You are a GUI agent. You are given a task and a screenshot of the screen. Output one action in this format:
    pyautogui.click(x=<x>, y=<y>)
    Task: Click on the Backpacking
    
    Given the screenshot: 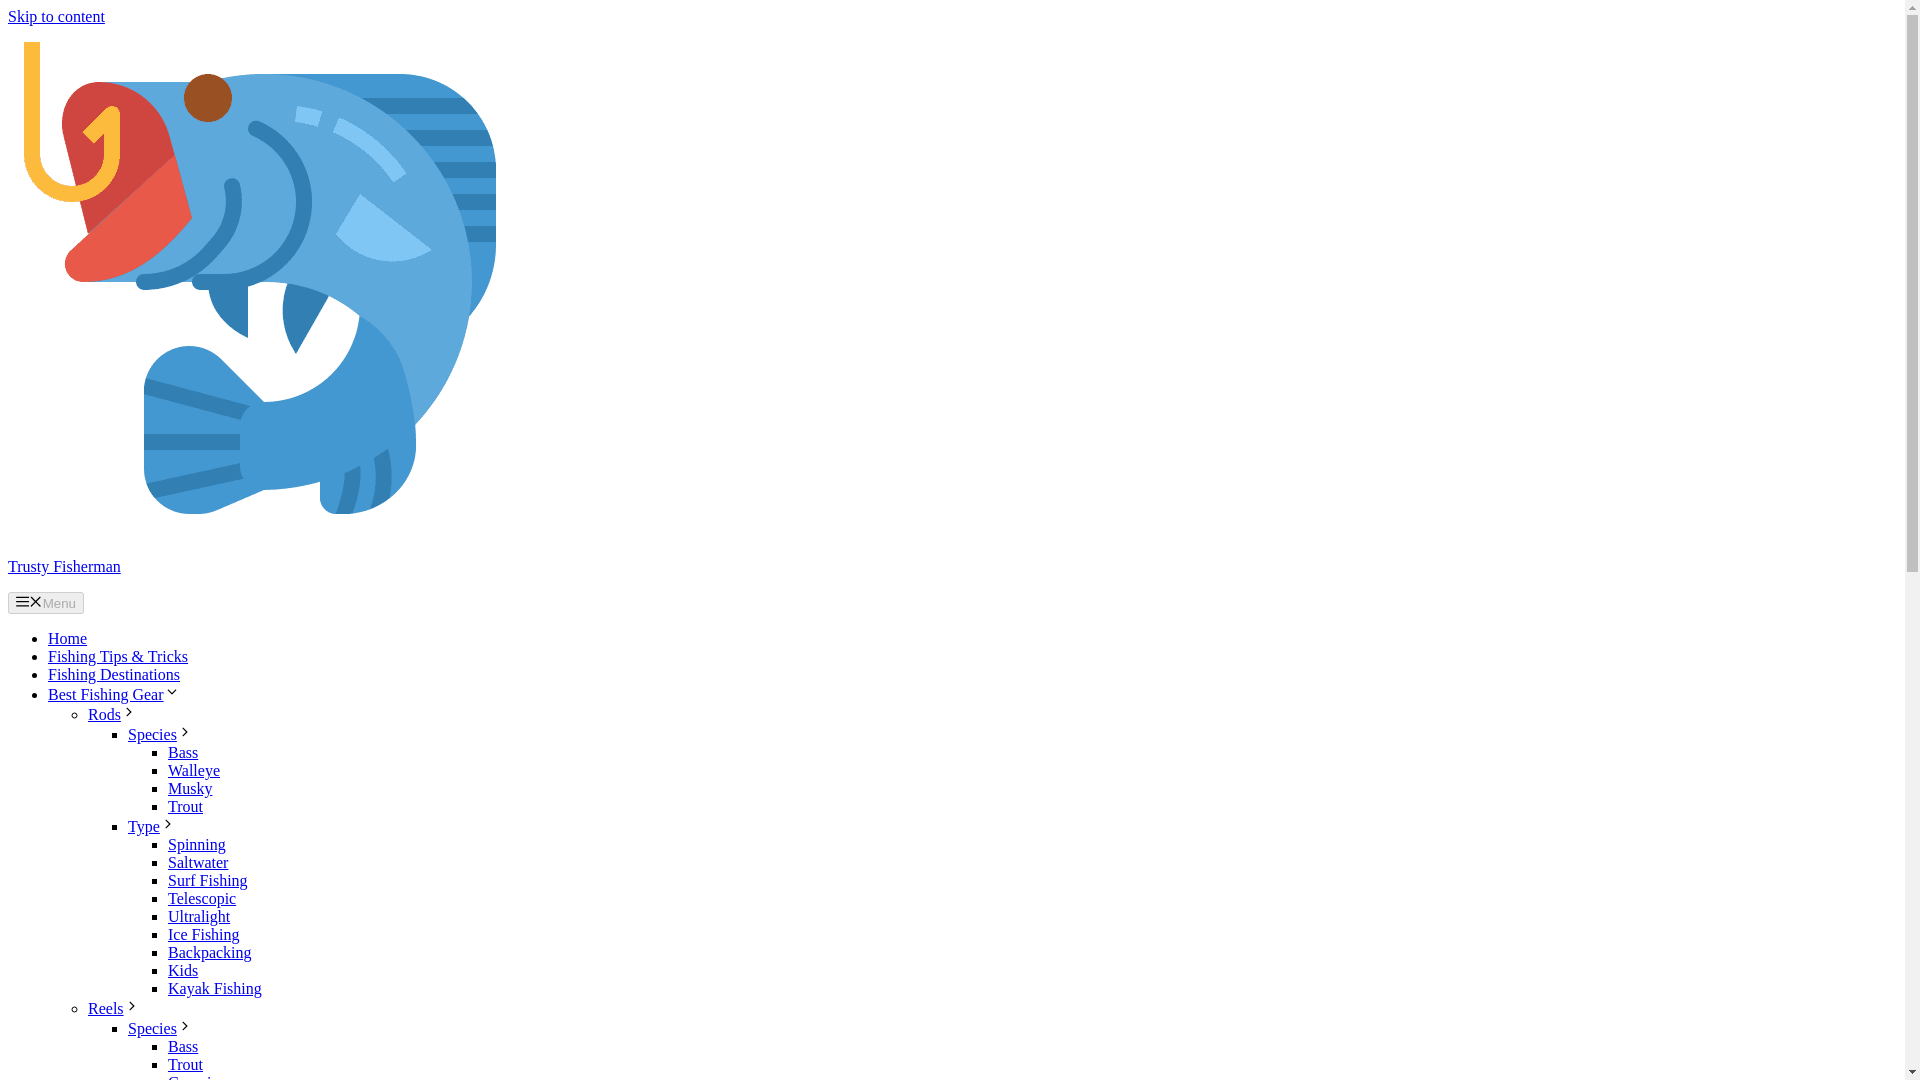 What is the action you would take?
    pyautogui.click(x=210, y=952)
    